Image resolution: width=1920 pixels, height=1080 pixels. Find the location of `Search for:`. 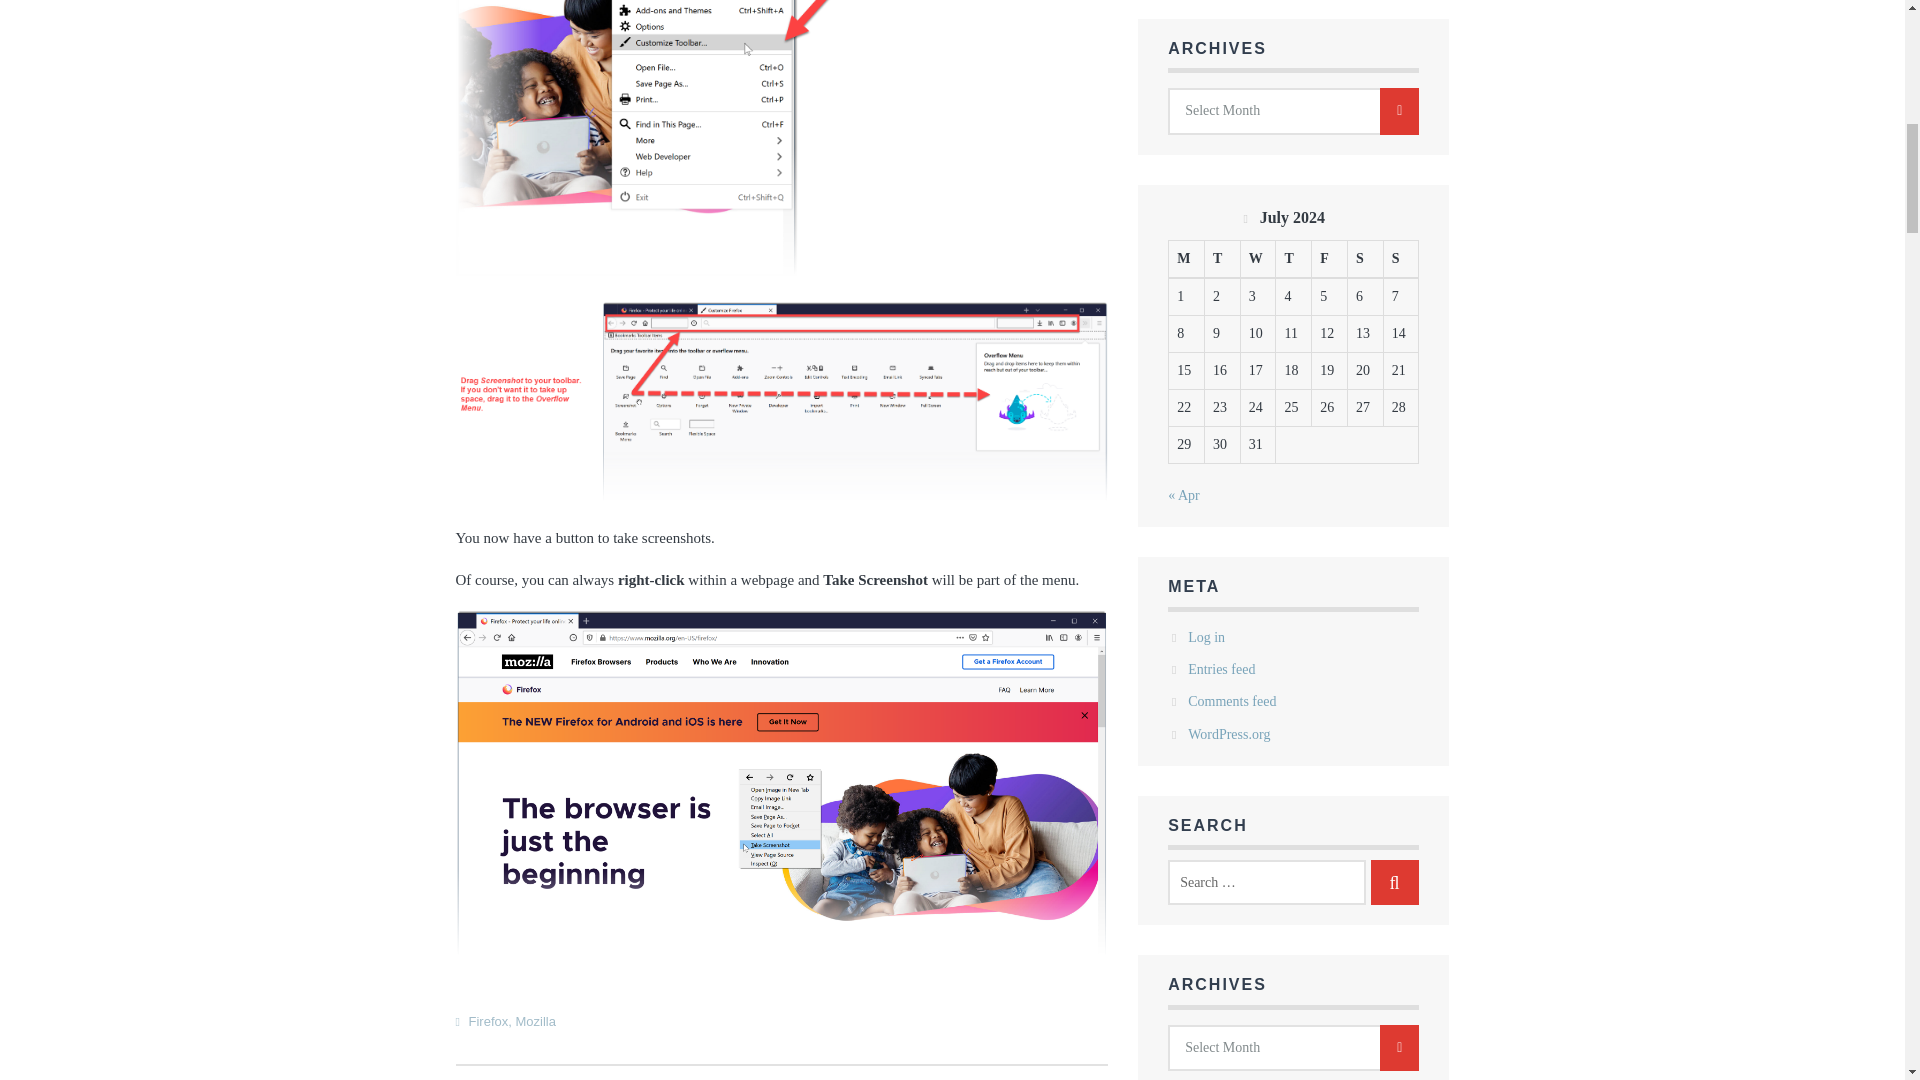

Search for: is located at coordinates (1266, 882).